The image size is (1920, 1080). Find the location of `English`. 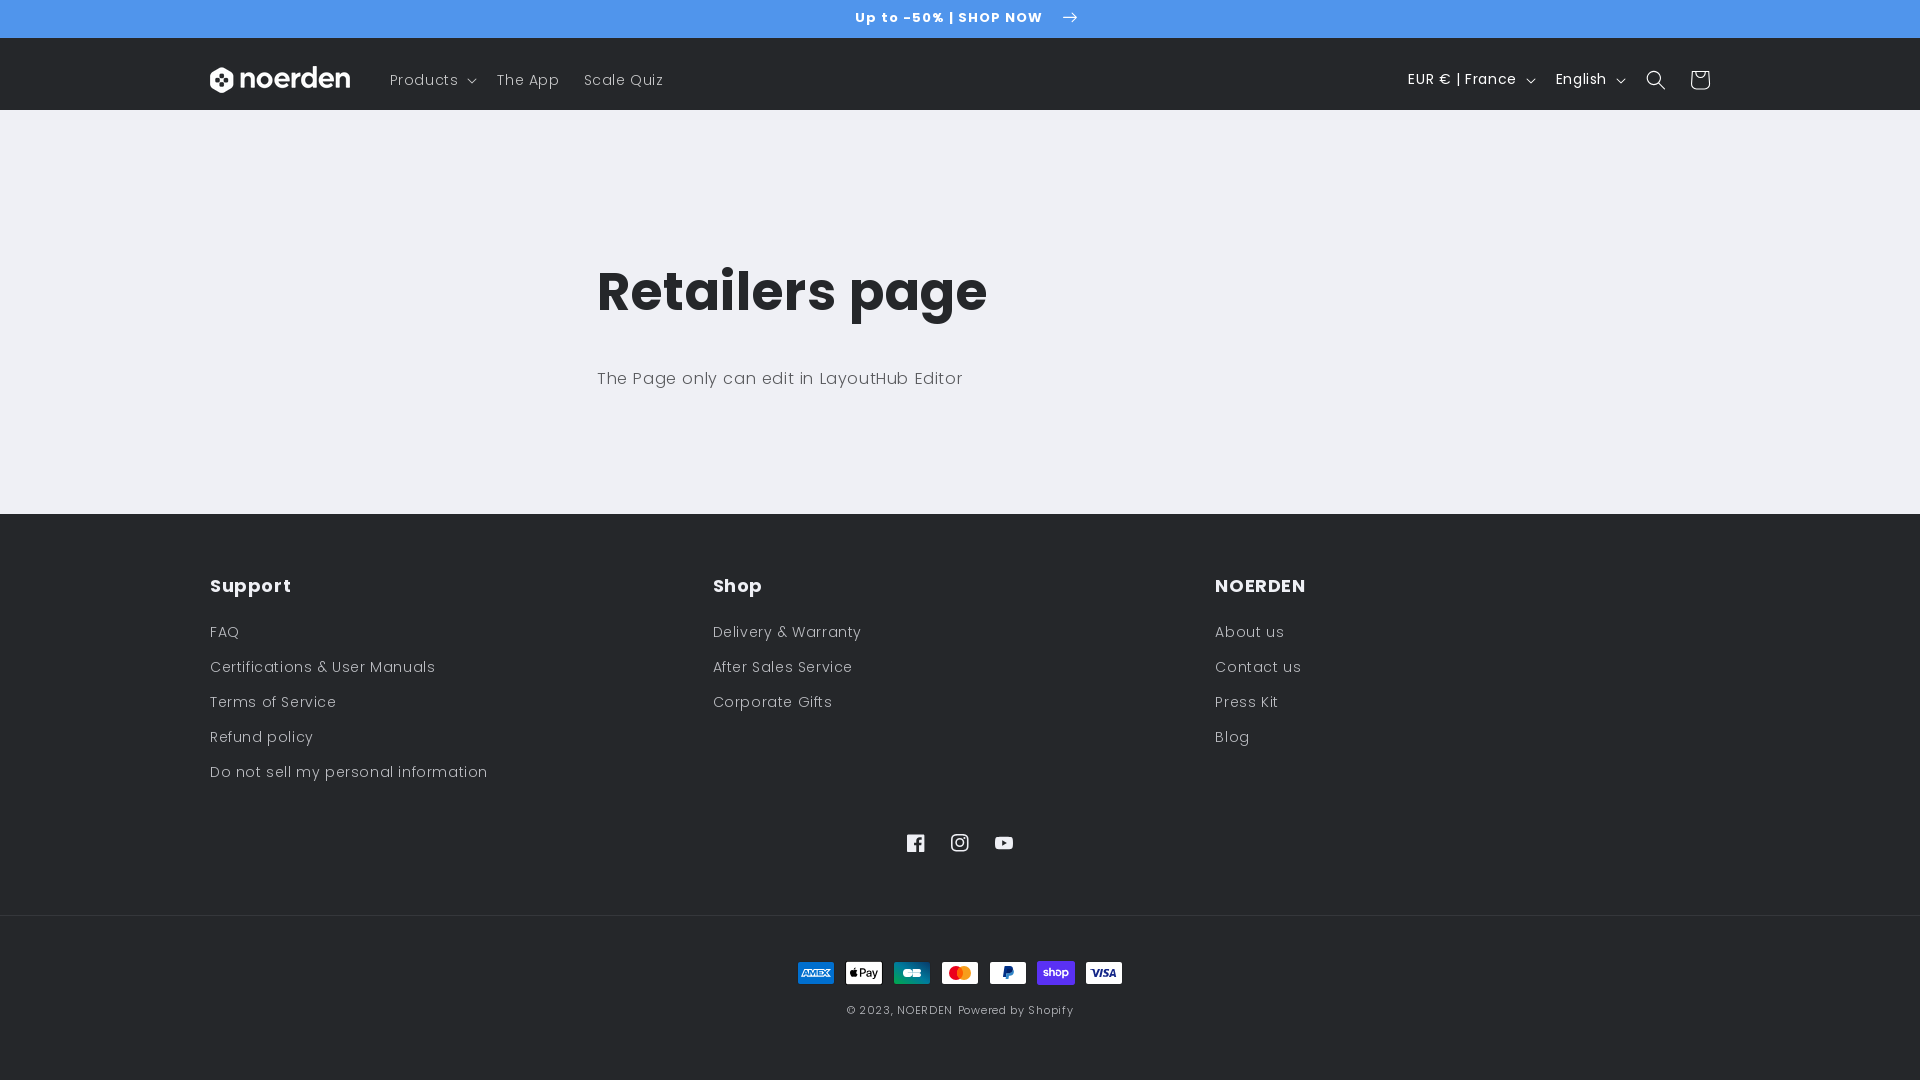

English is located at coordinates (1589, 80).